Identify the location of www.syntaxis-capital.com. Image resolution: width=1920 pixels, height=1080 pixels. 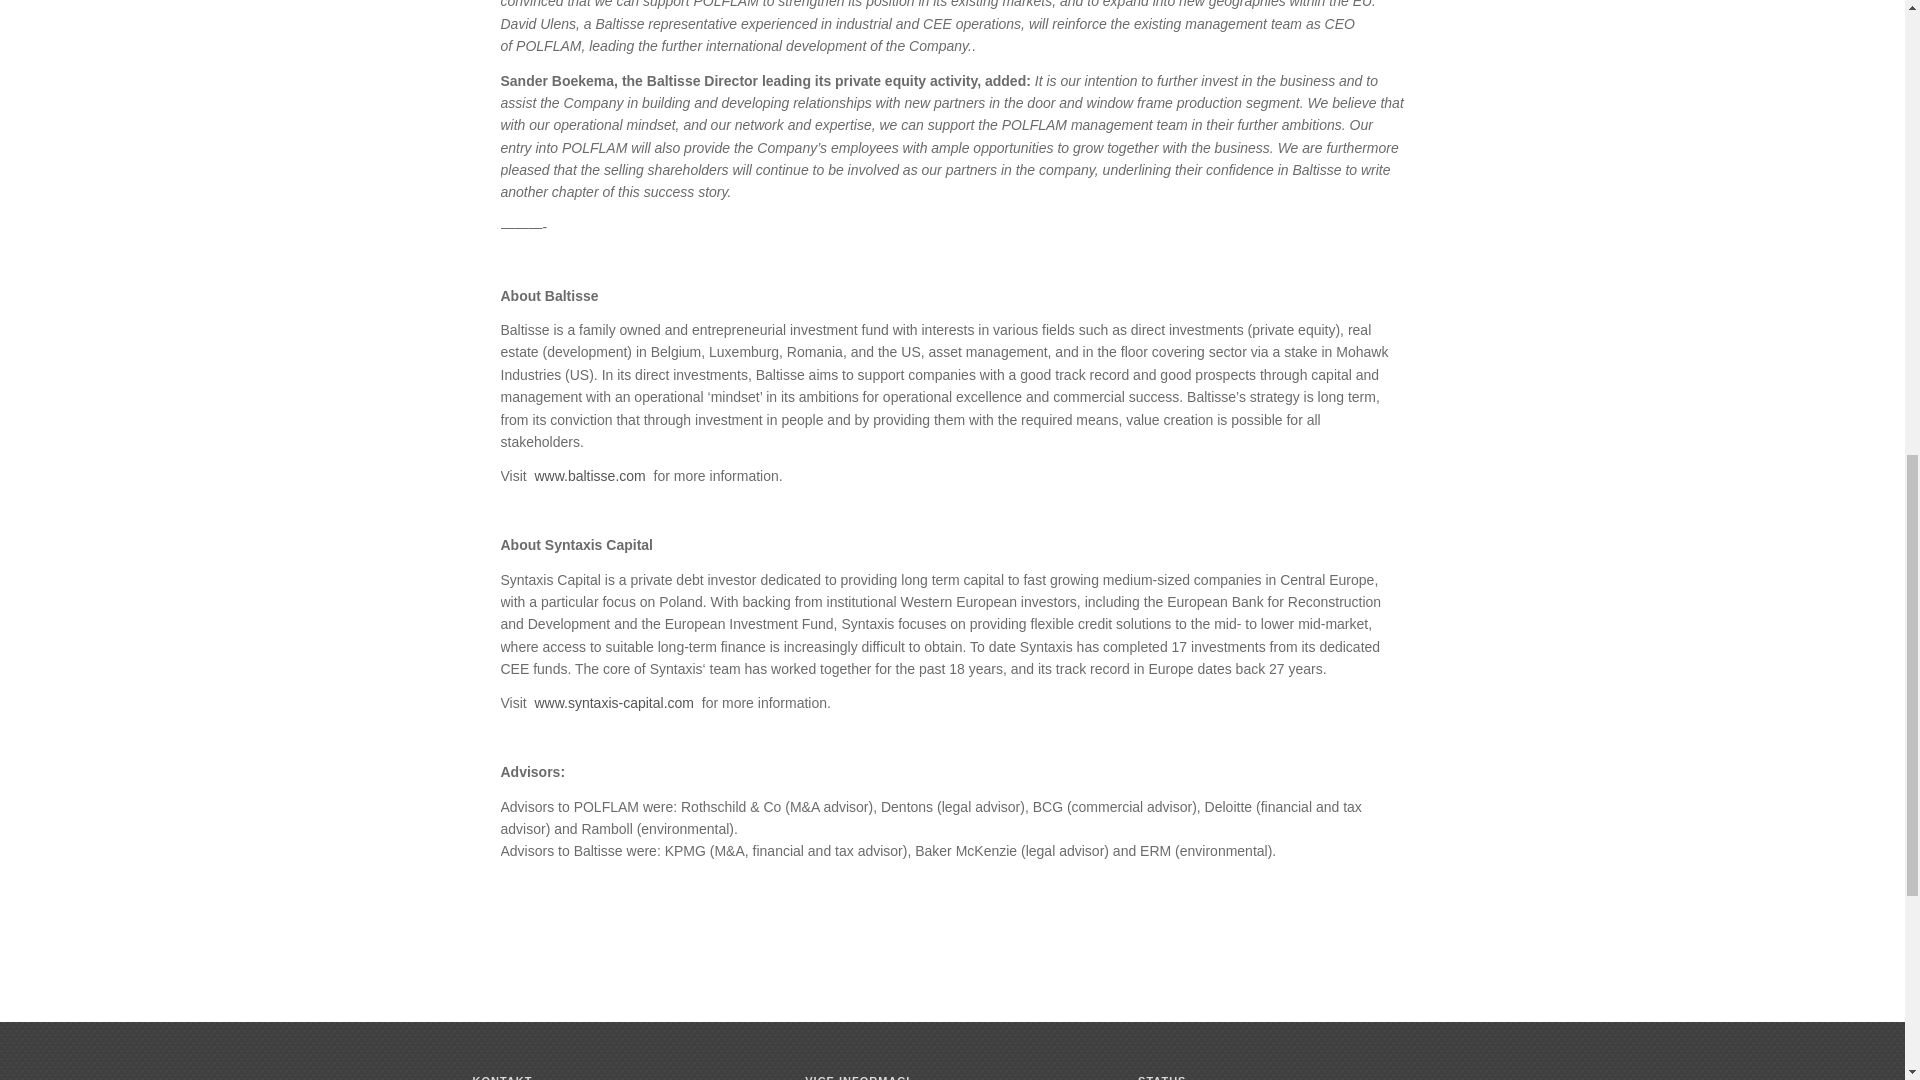
(613, 702).